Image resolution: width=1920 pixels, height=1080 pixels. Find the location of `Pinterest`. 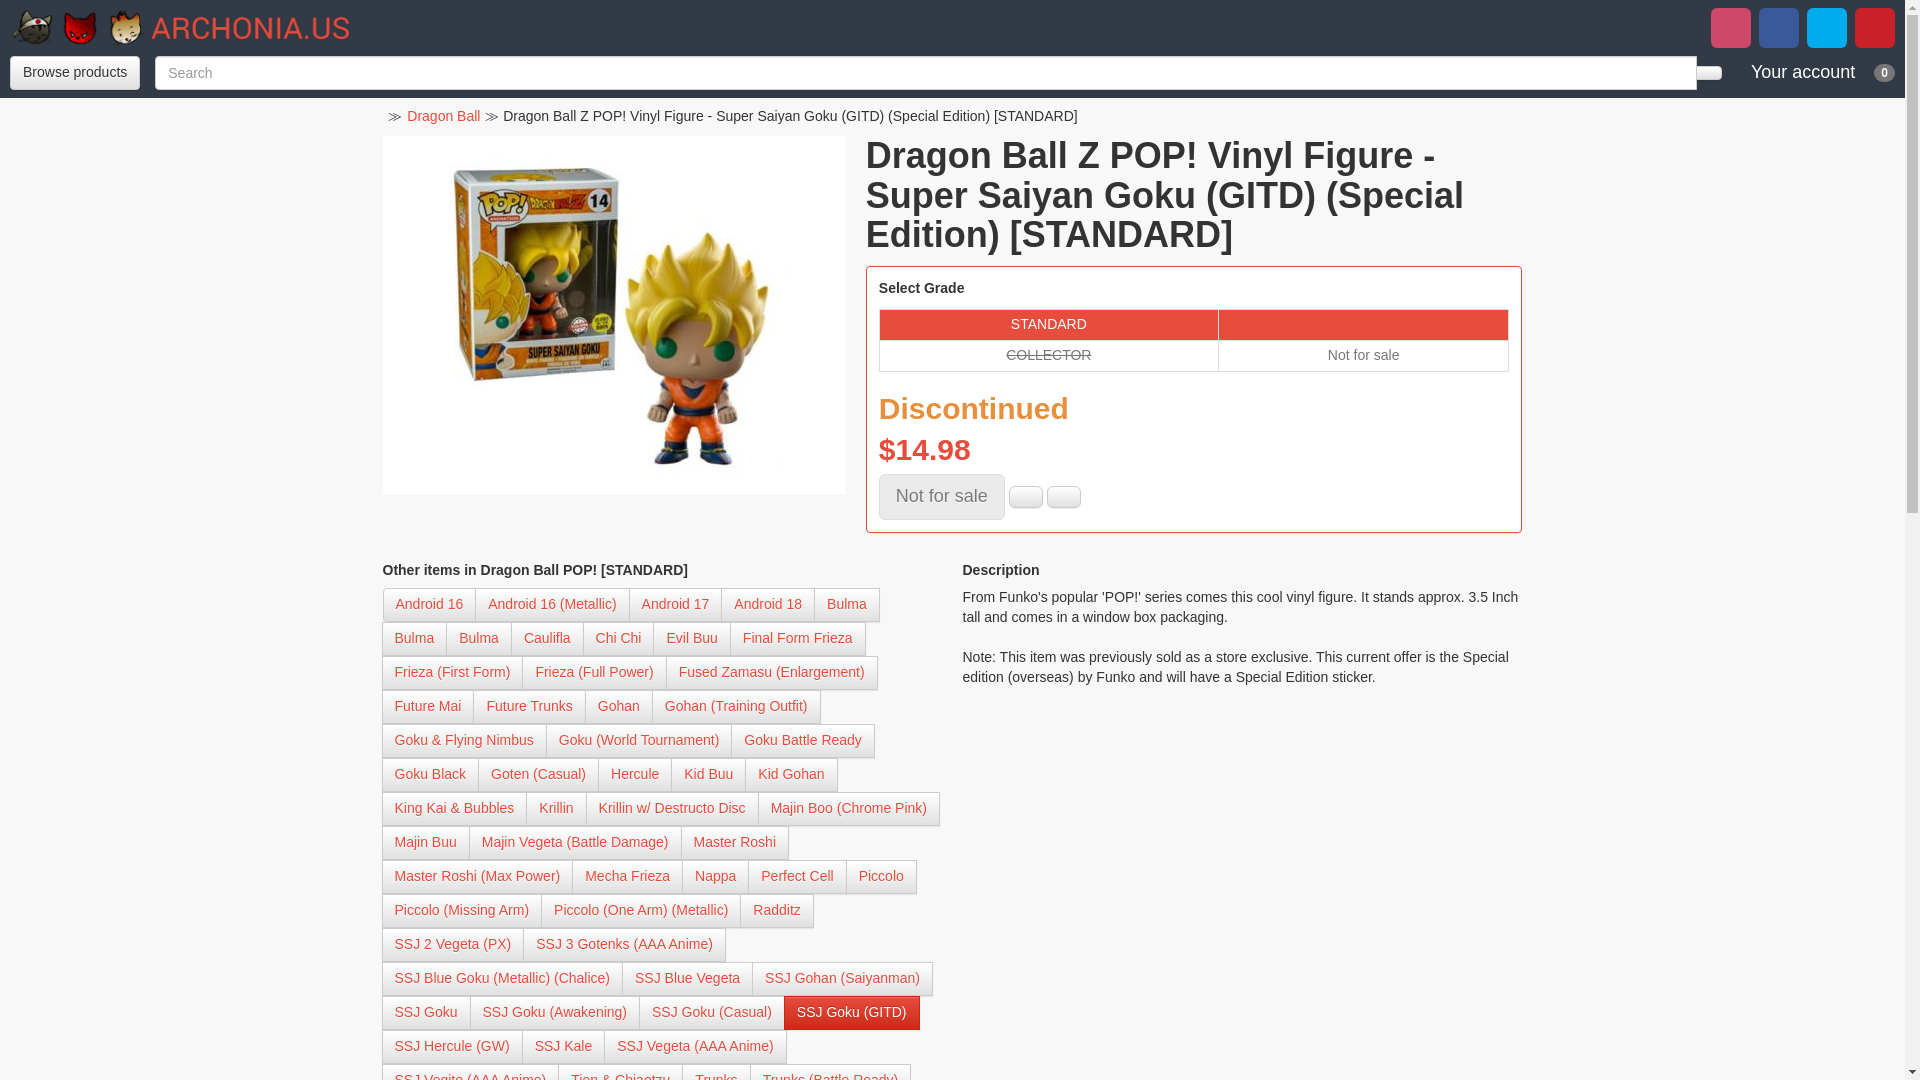

Pinterest is located at coordinates (1730, 27).